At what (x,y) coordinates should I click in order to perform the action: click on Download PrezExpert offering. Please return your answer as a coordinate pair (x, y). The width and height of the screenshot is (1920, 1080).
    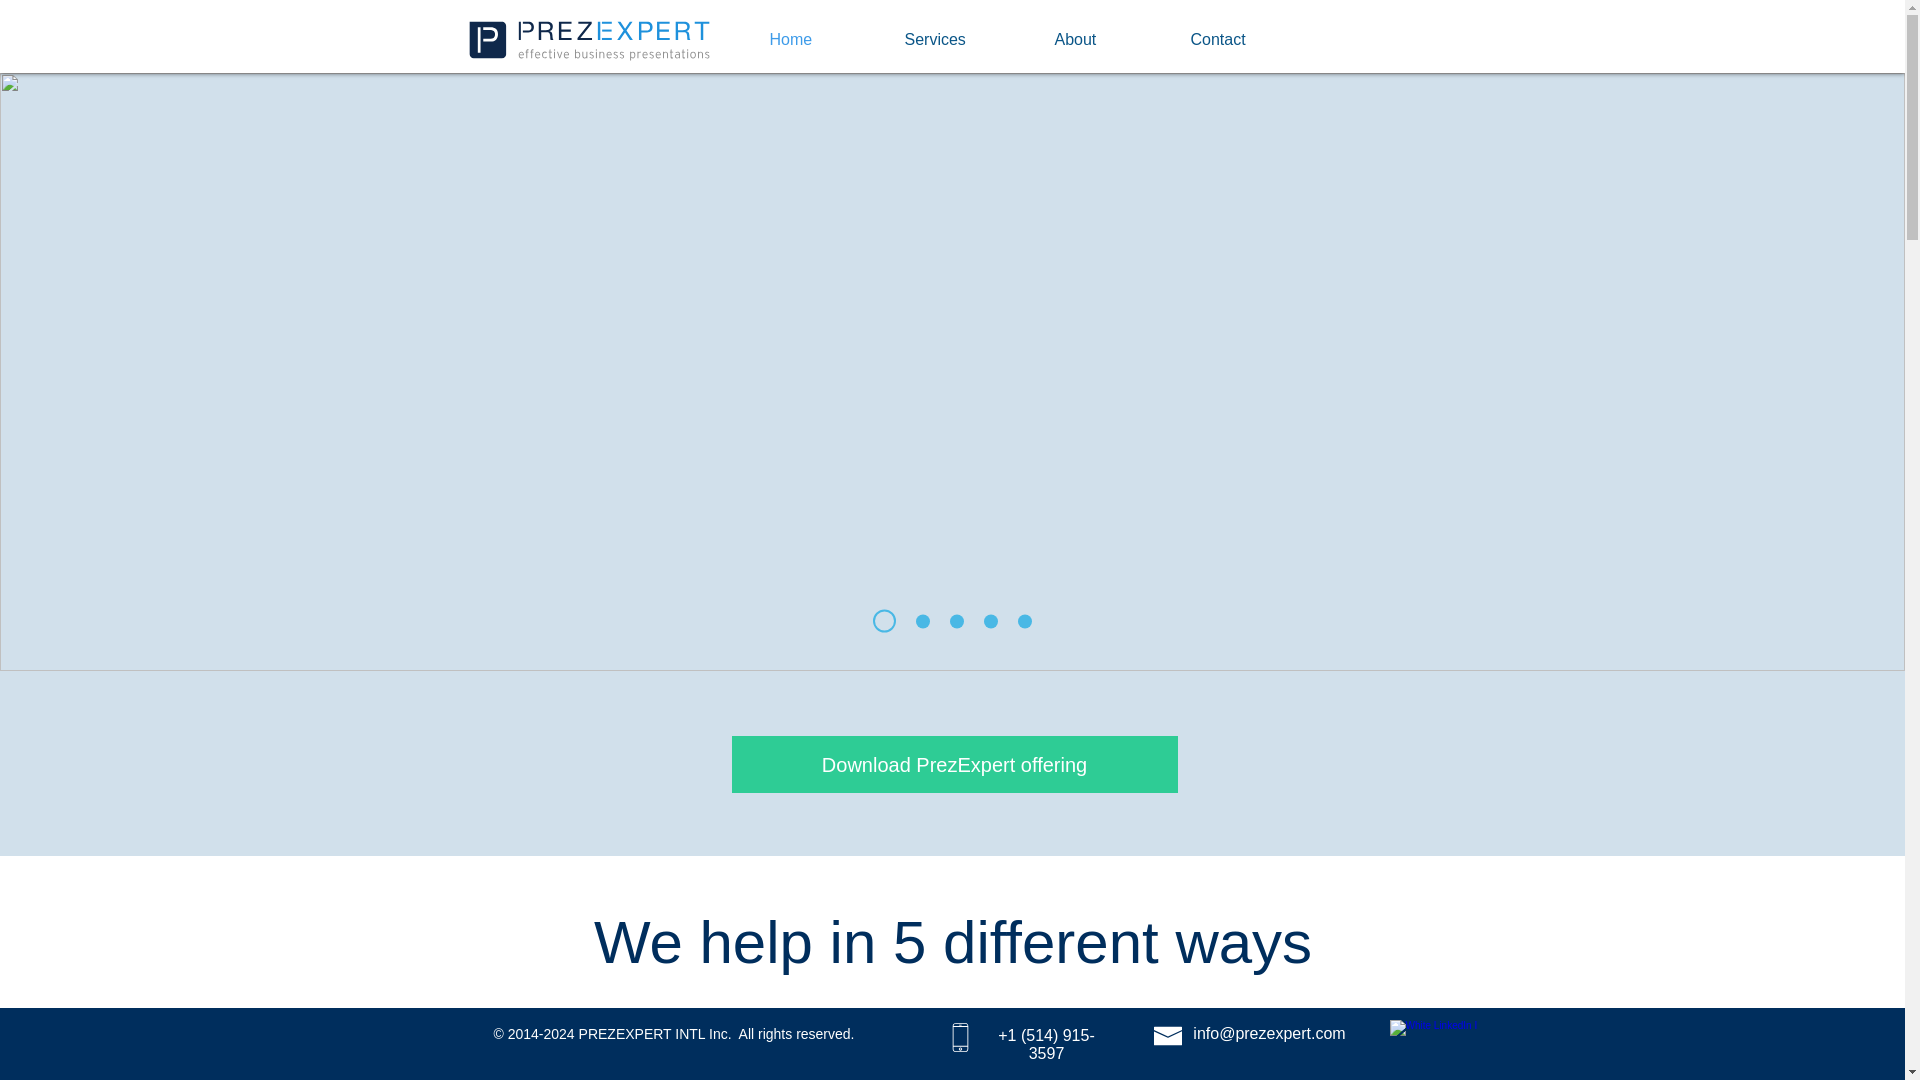
    Looking at the image, I should click on (954, 764).